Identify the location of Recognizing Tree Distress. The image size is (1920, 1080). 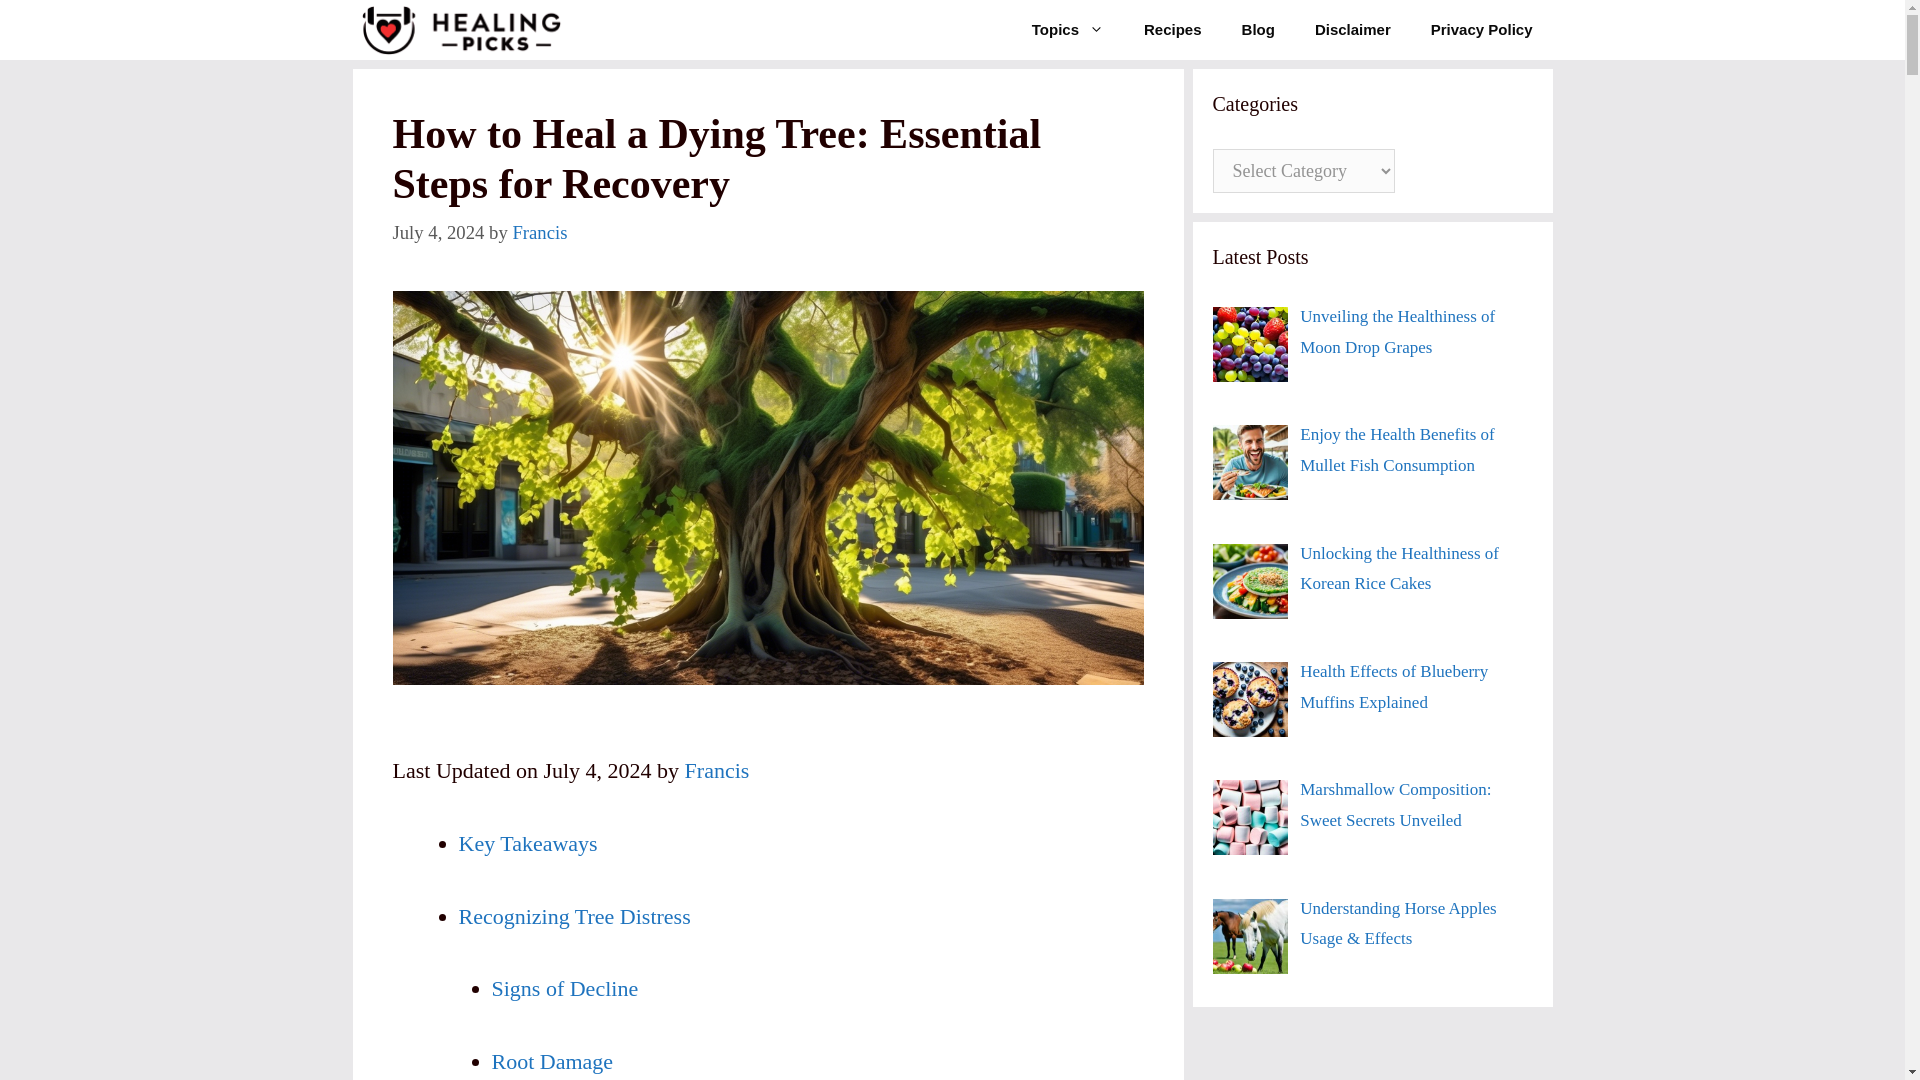
(574, 916).